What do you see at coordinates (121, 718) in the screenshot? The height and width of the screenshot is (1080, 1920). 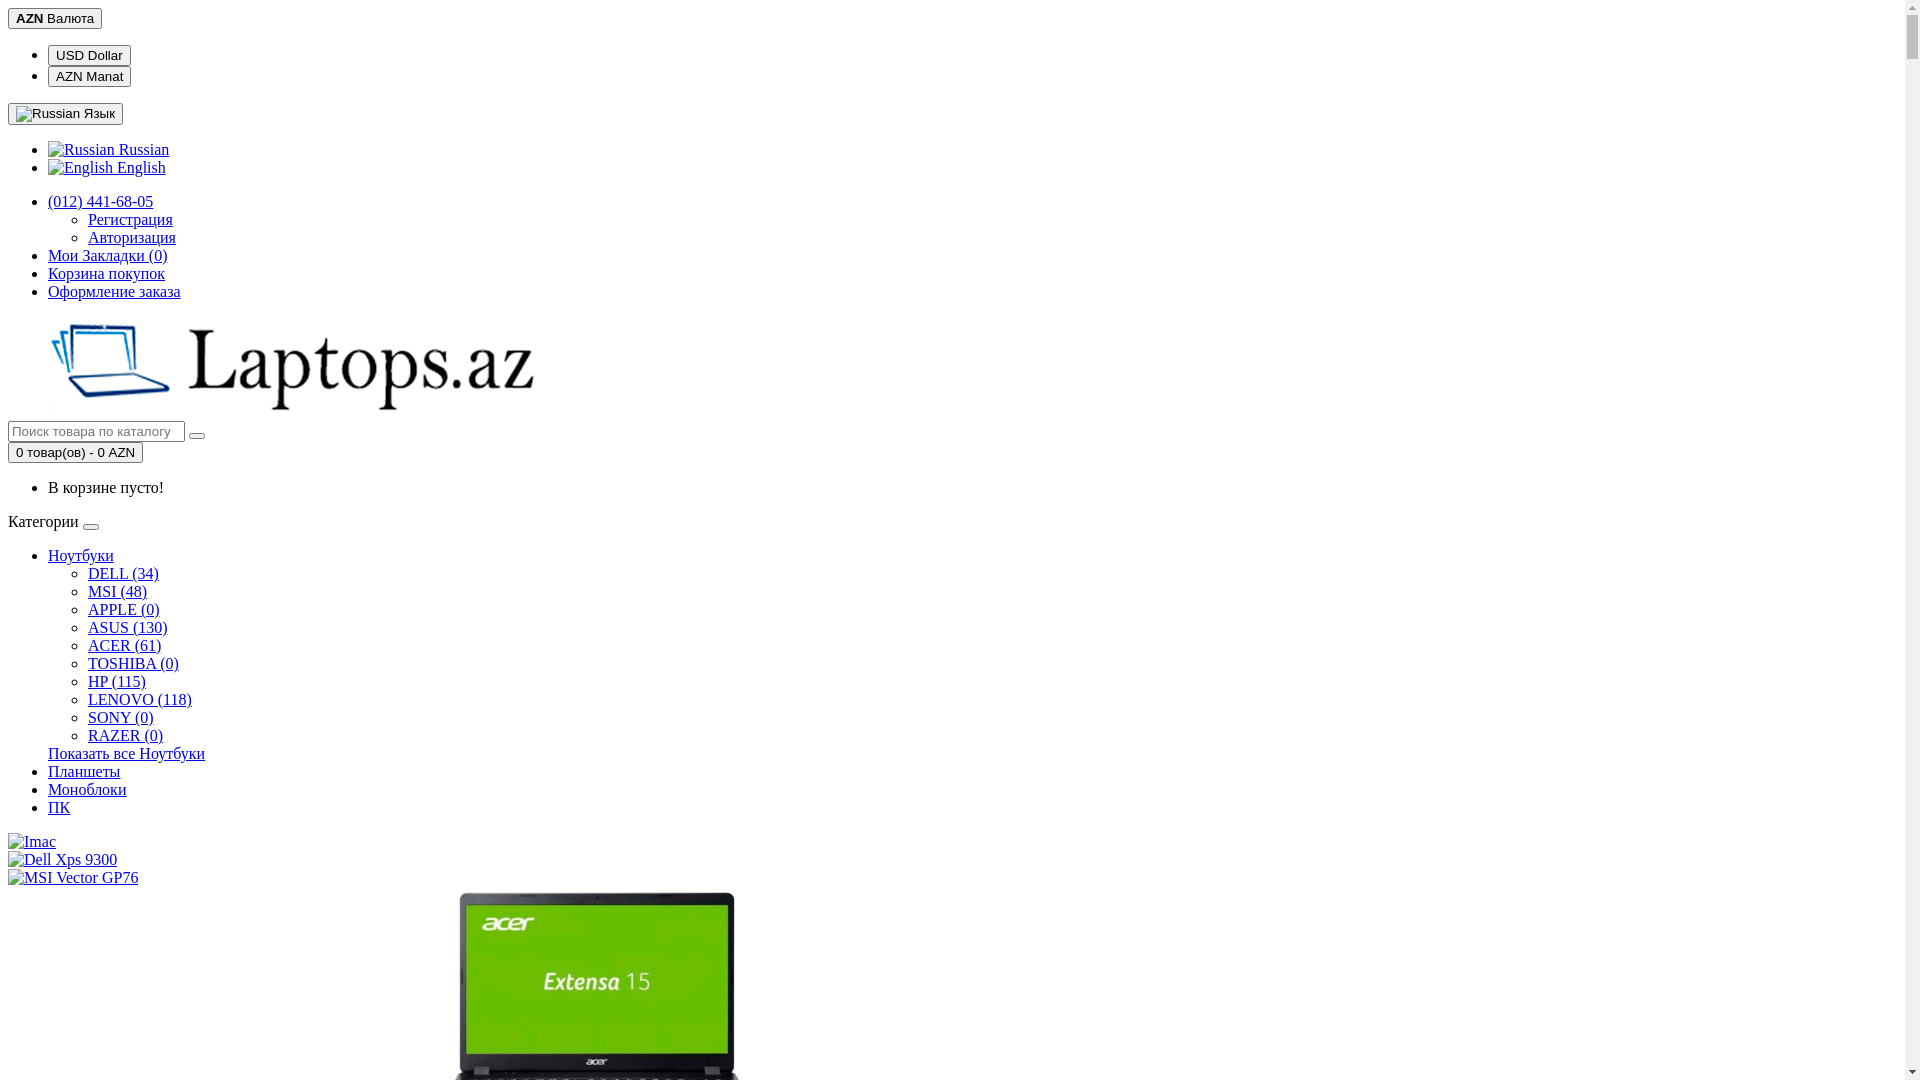 I see `SONY (0)` at bounding box center [121, 718].